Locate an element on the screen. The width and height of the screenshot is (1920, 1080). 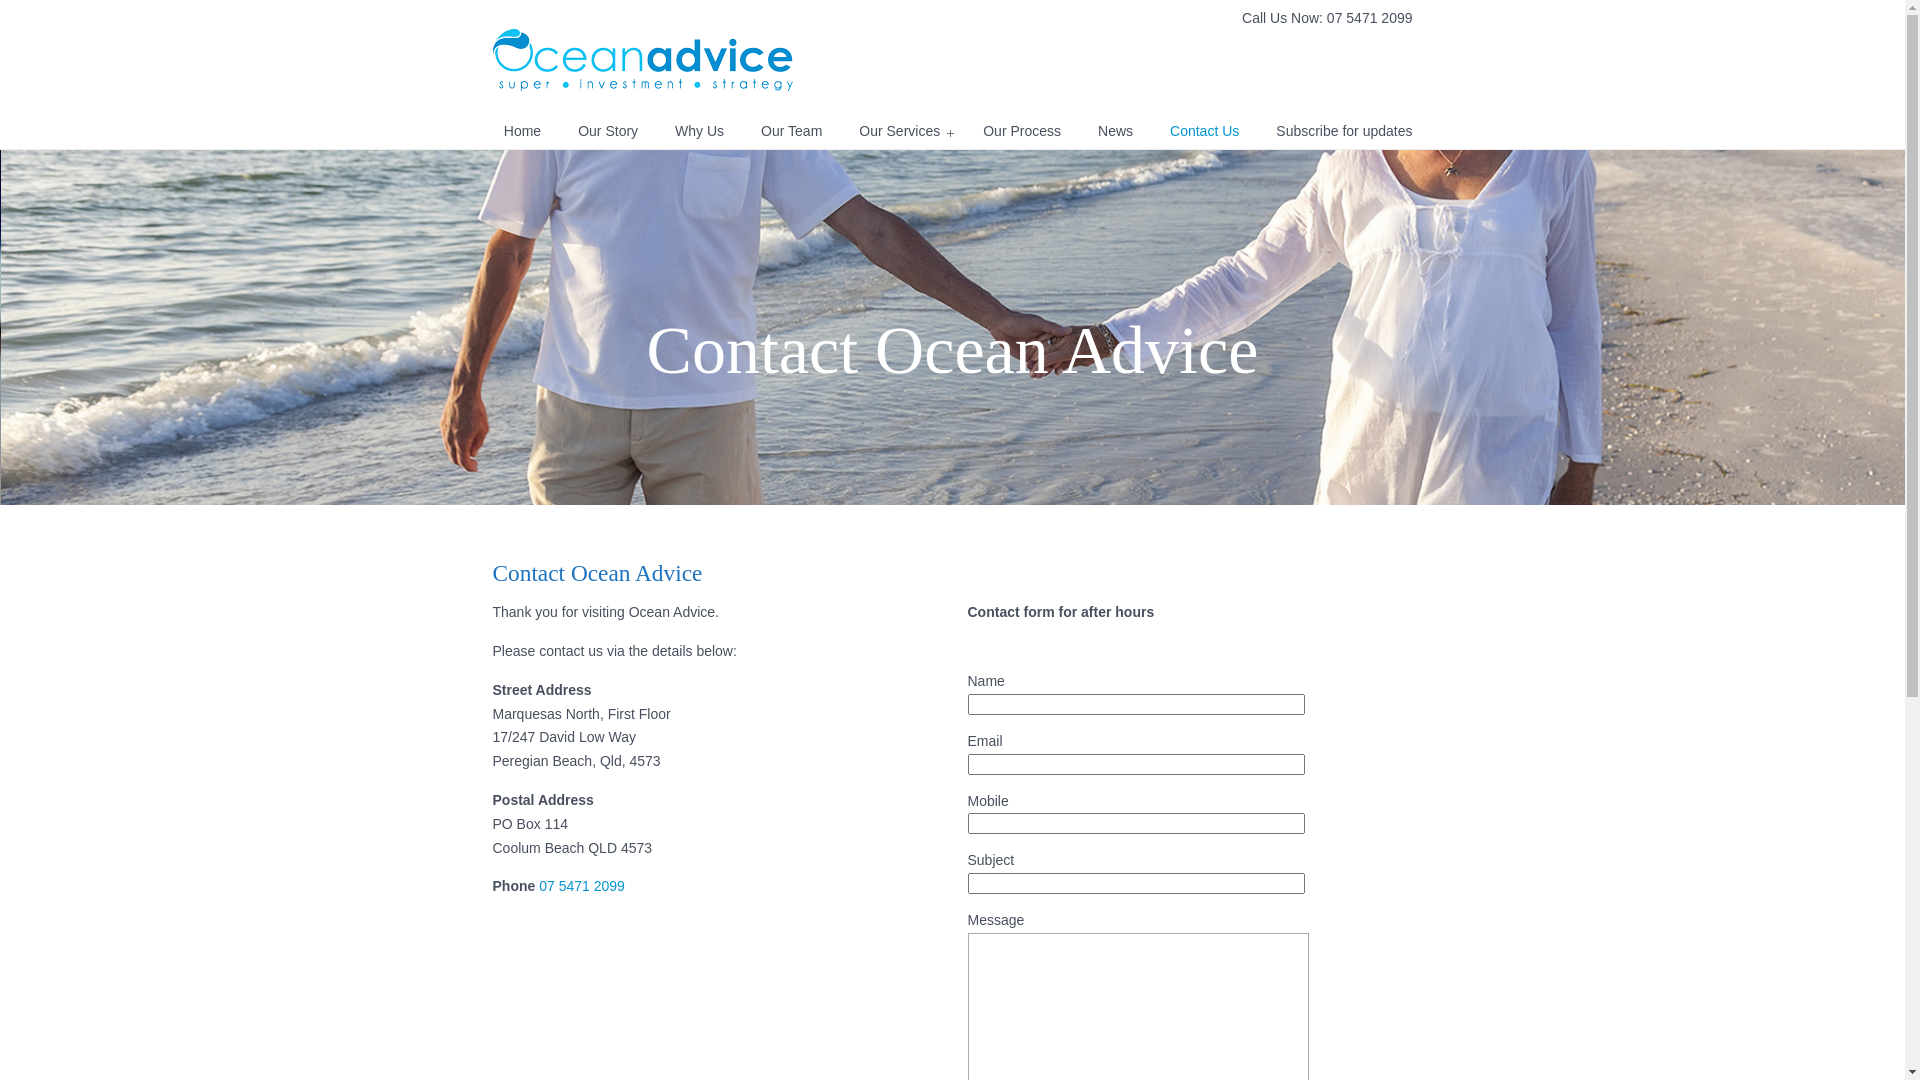
Our Services is located at coordinates (902, 131).